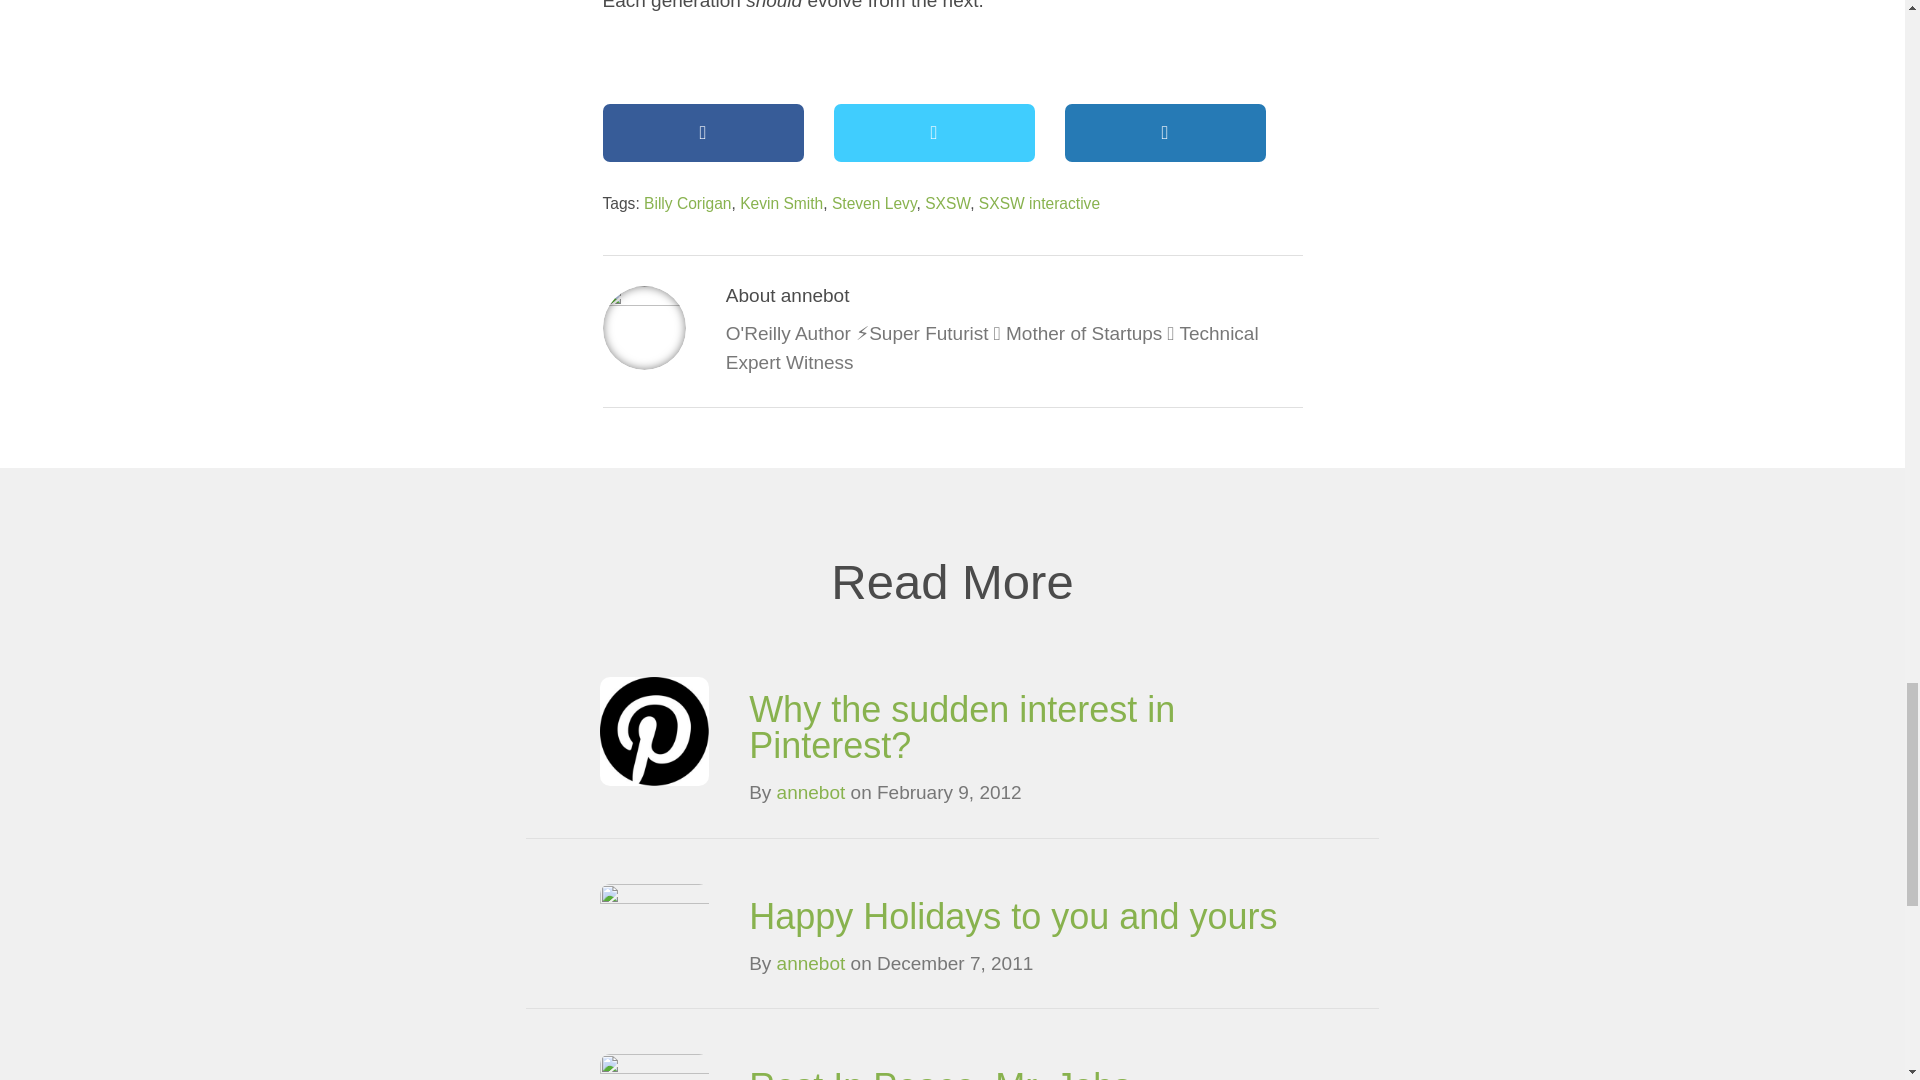 The image size is (1920, 1080). I want to click on annebot, so click(812, 792).